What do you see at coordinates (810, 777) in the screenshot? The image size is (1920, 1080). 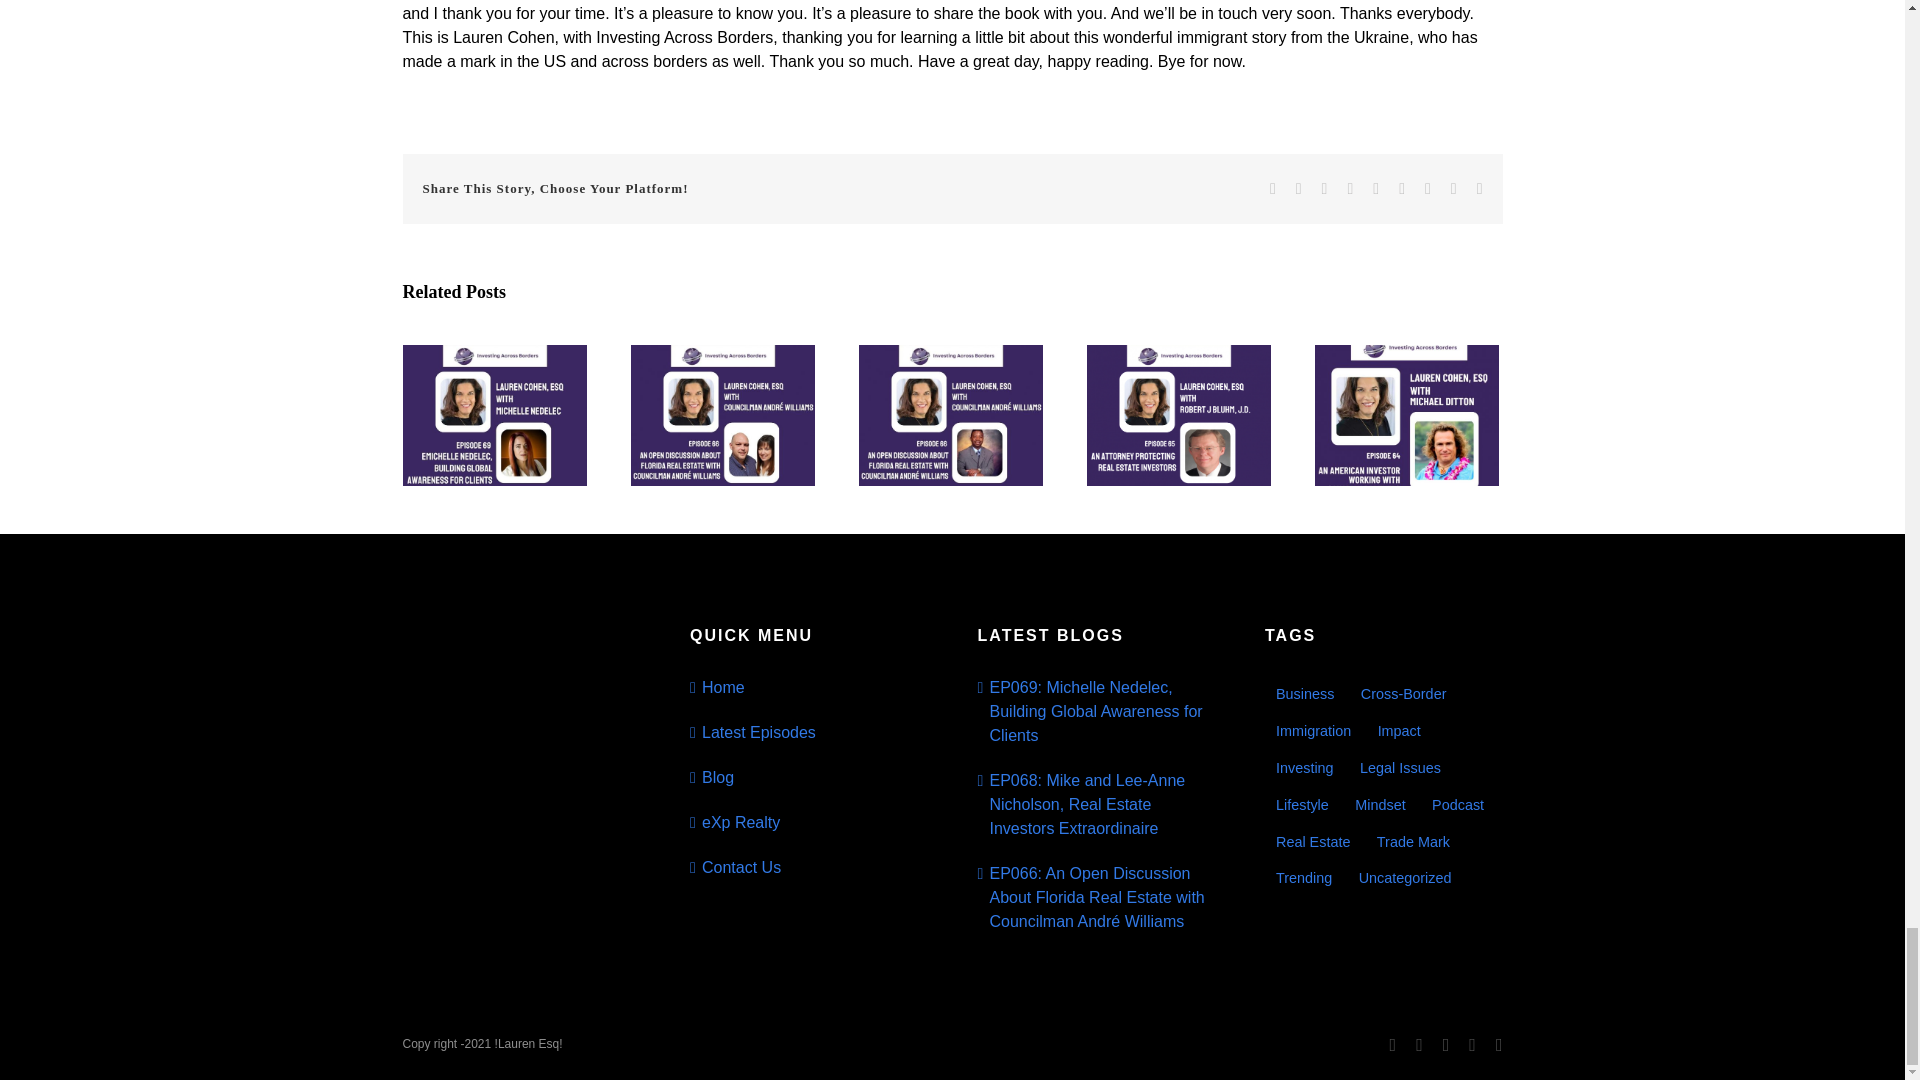 I see `Blog` at bounding box center [810, 777].